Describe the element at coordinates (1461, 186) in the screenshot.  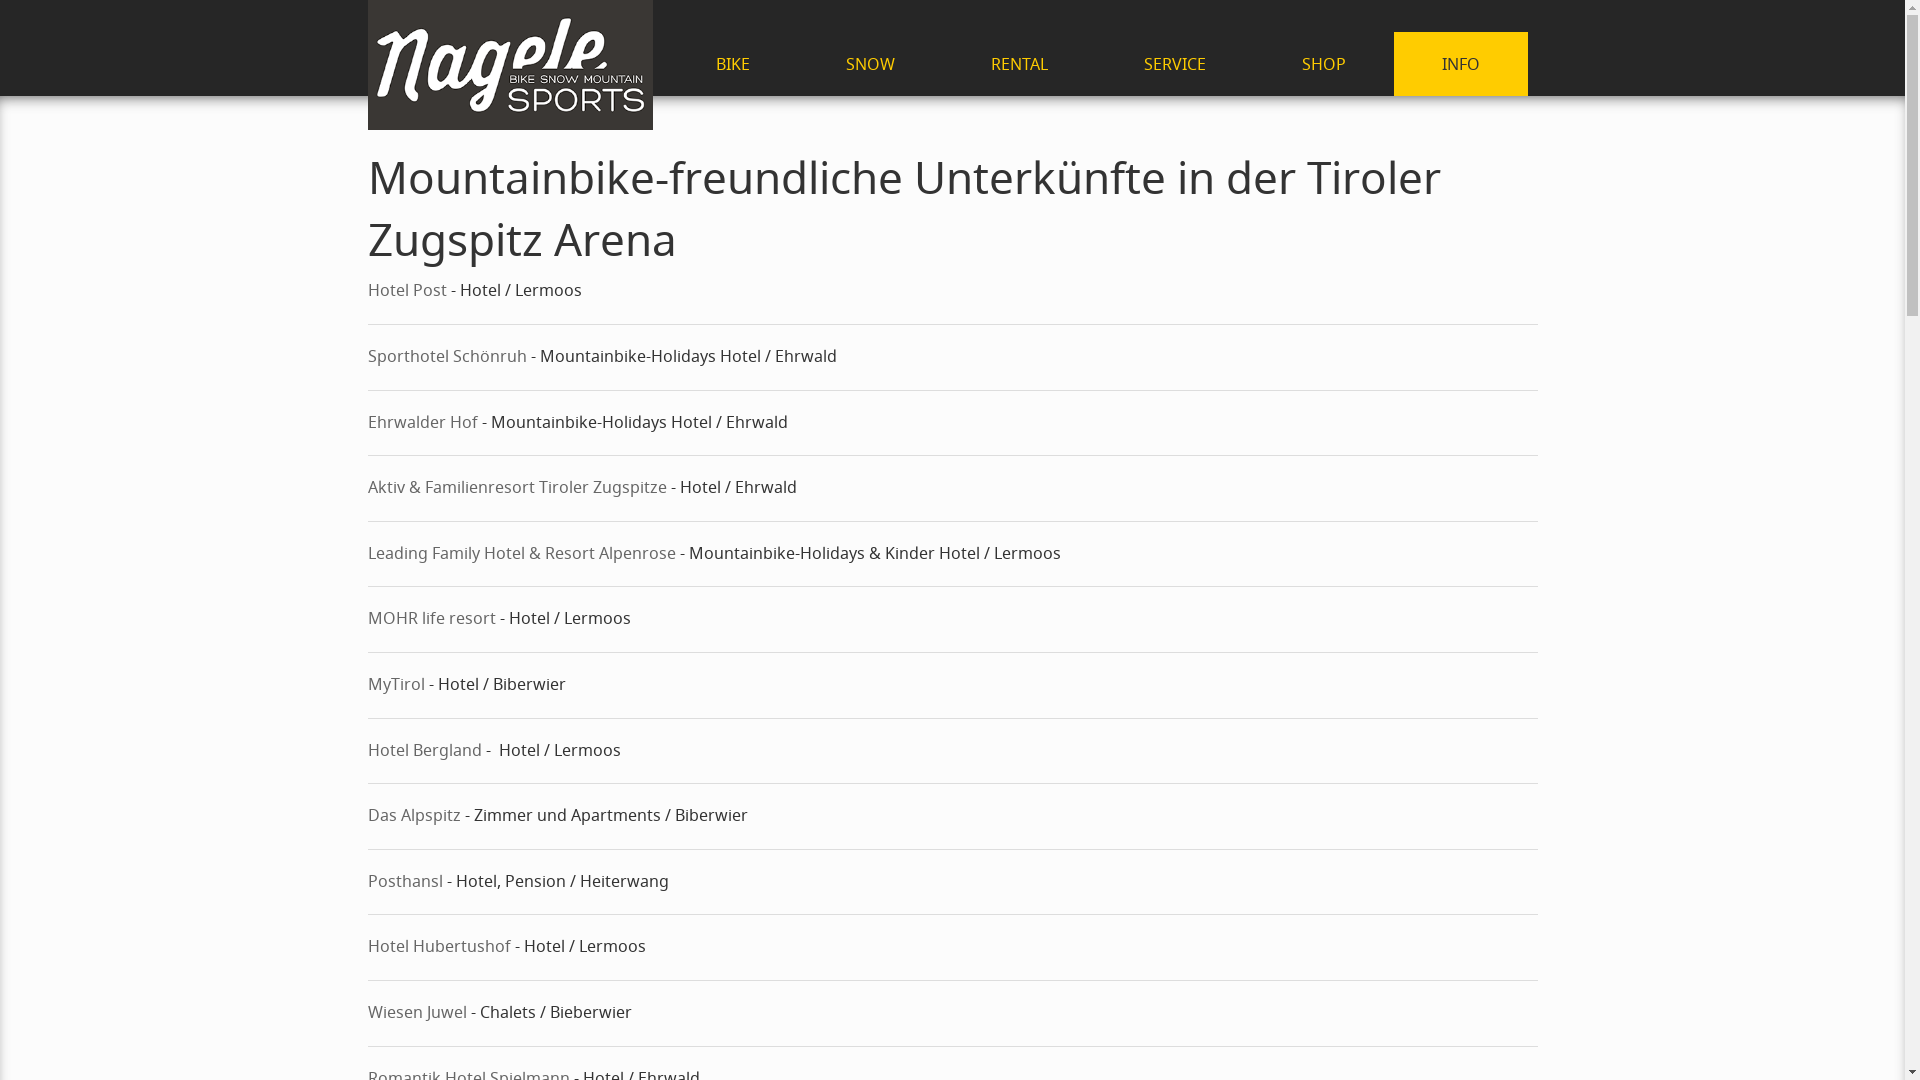
I see `Lage` at that location.